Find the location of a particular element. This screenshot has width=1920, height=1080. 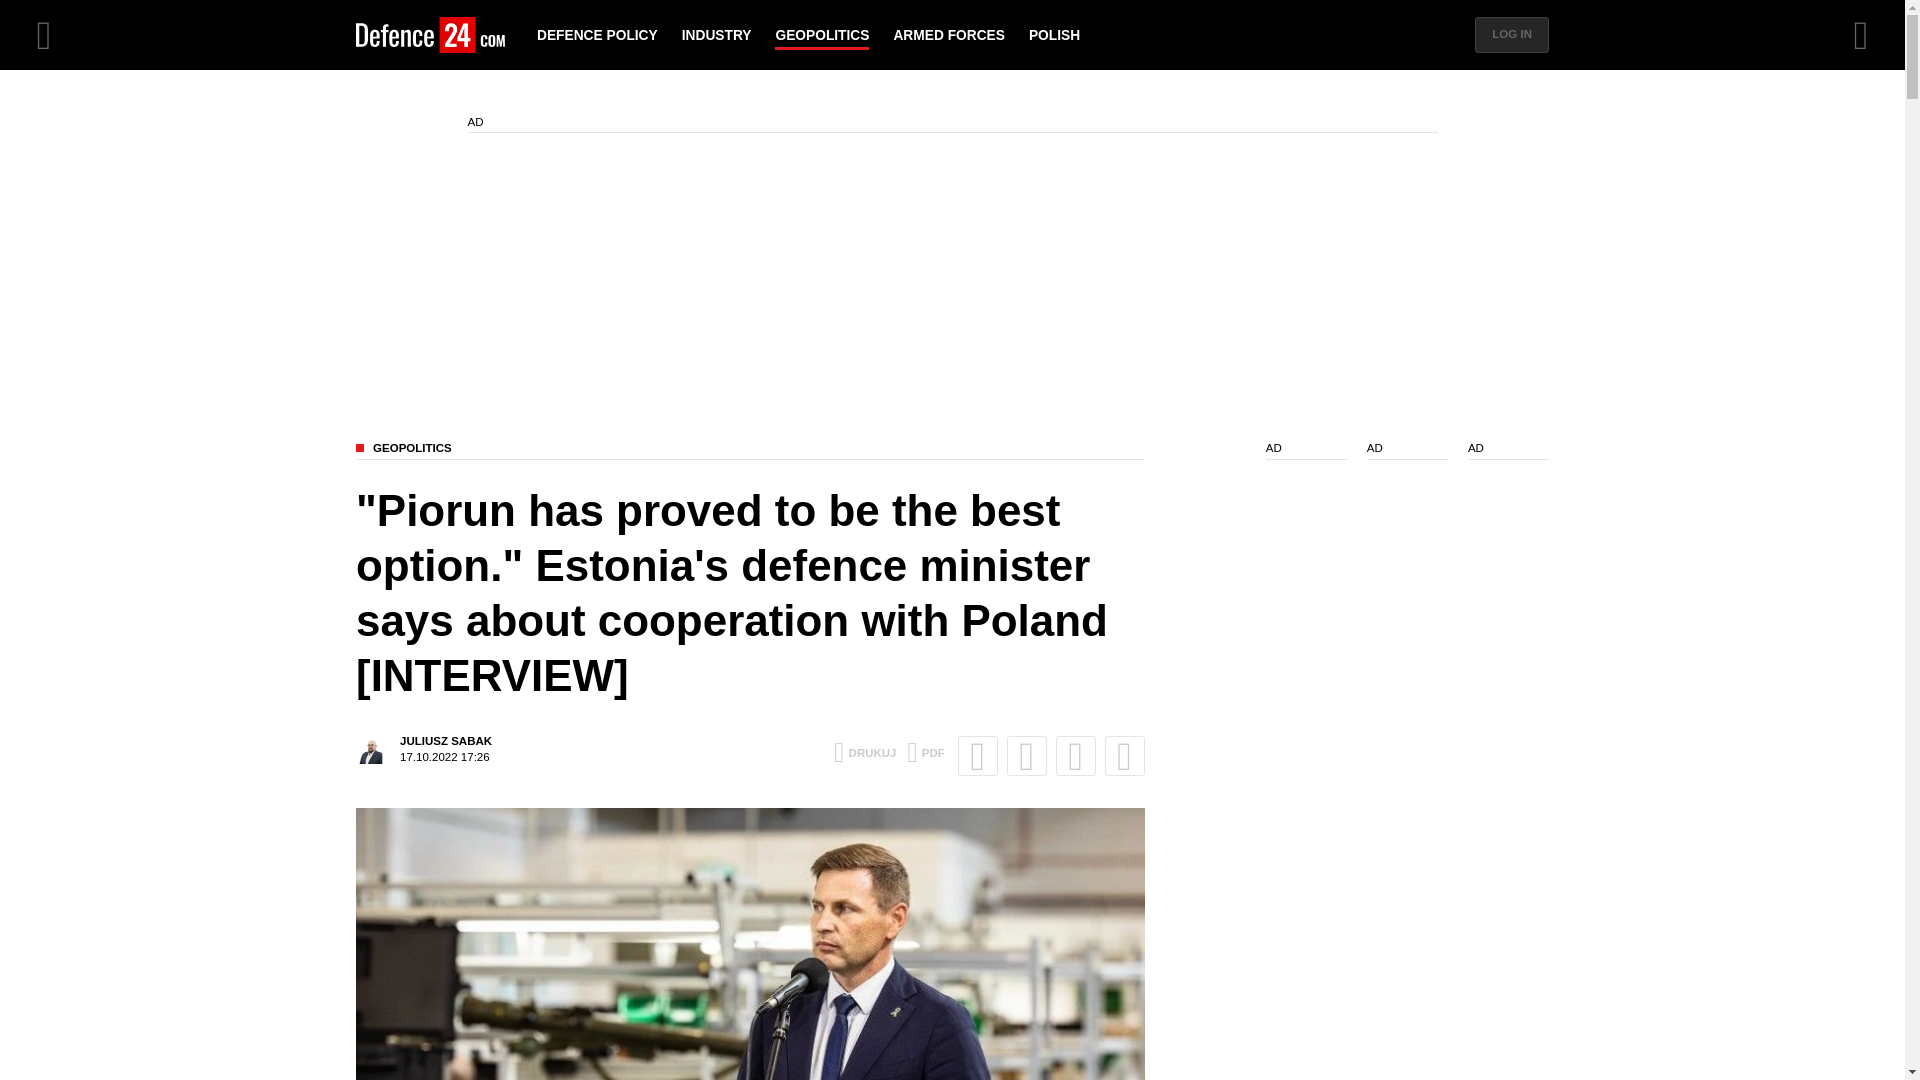

INDUSTRY is located at coordinates (716, 36).